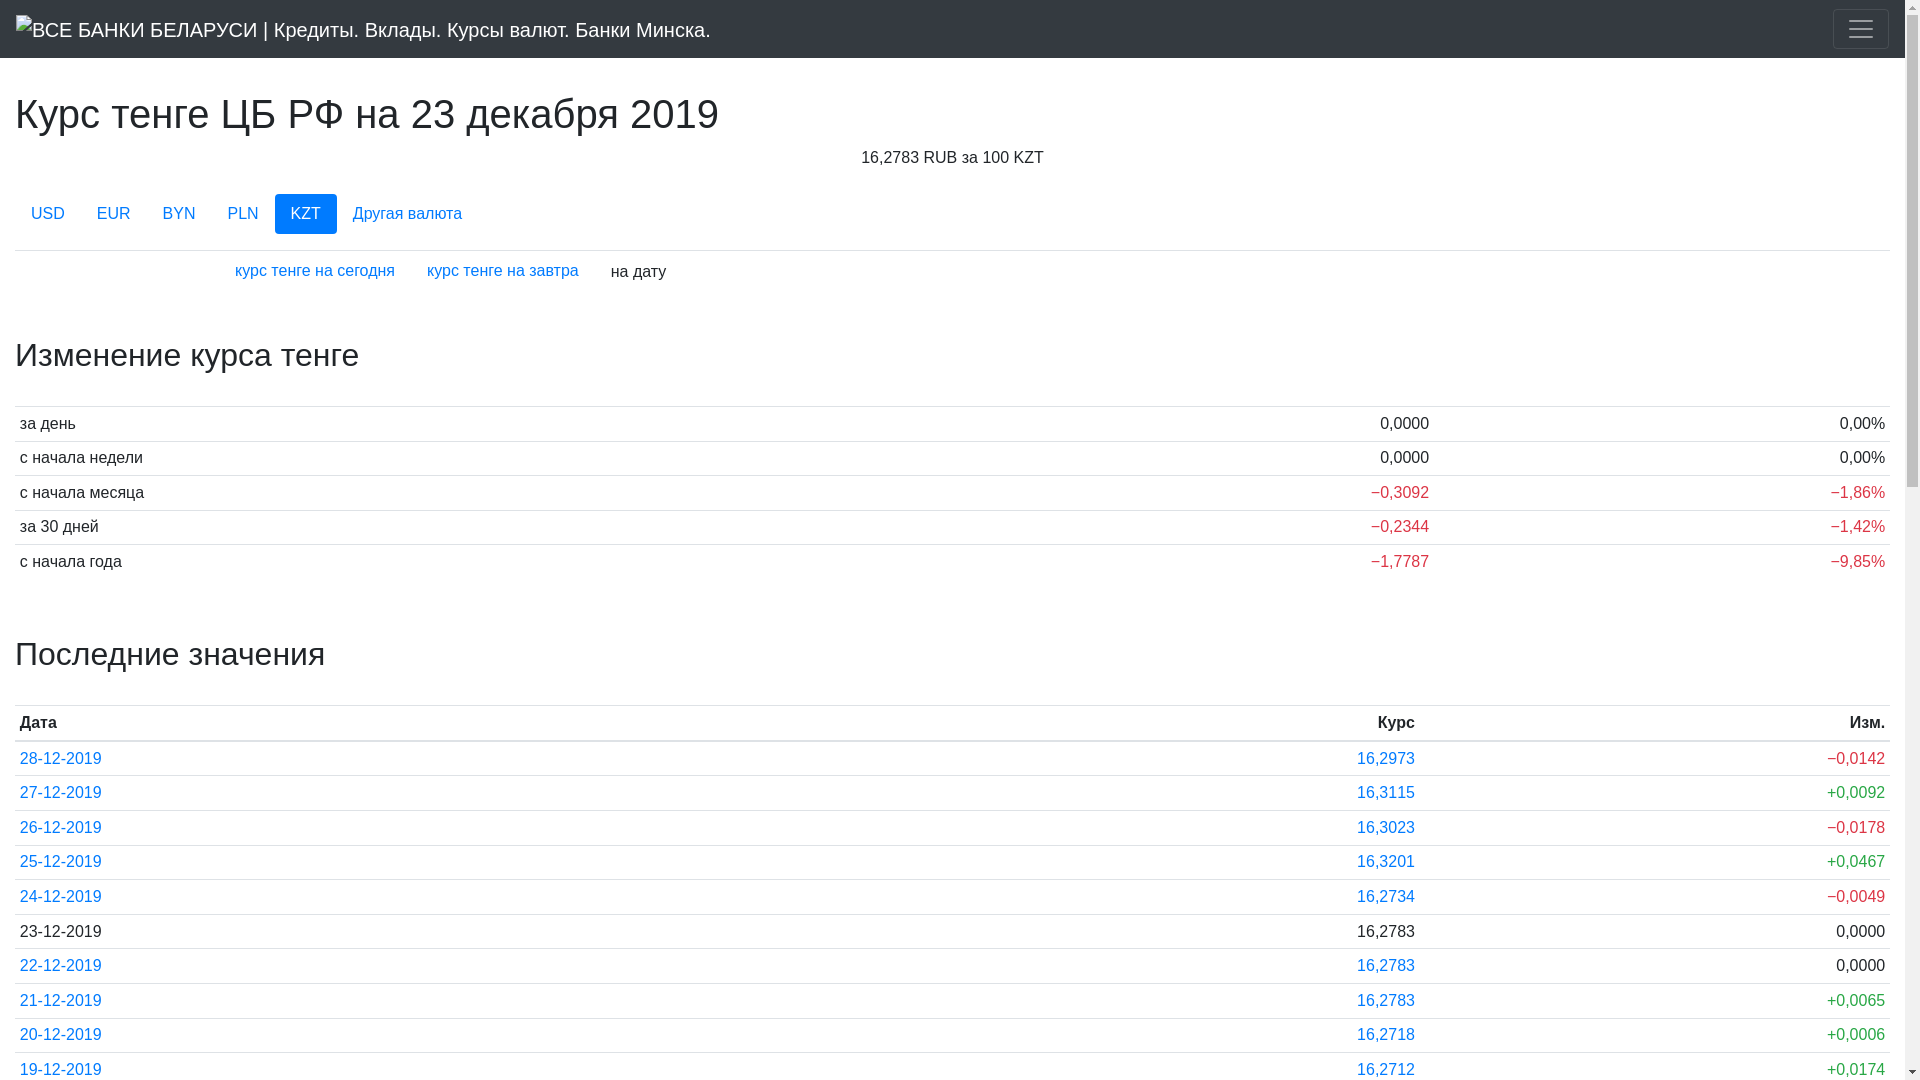 The height and width of the screenshot is (1080, 1920). Describe the element at coordinates (114, 214) in the screenshot. I see `EUR` at that location.